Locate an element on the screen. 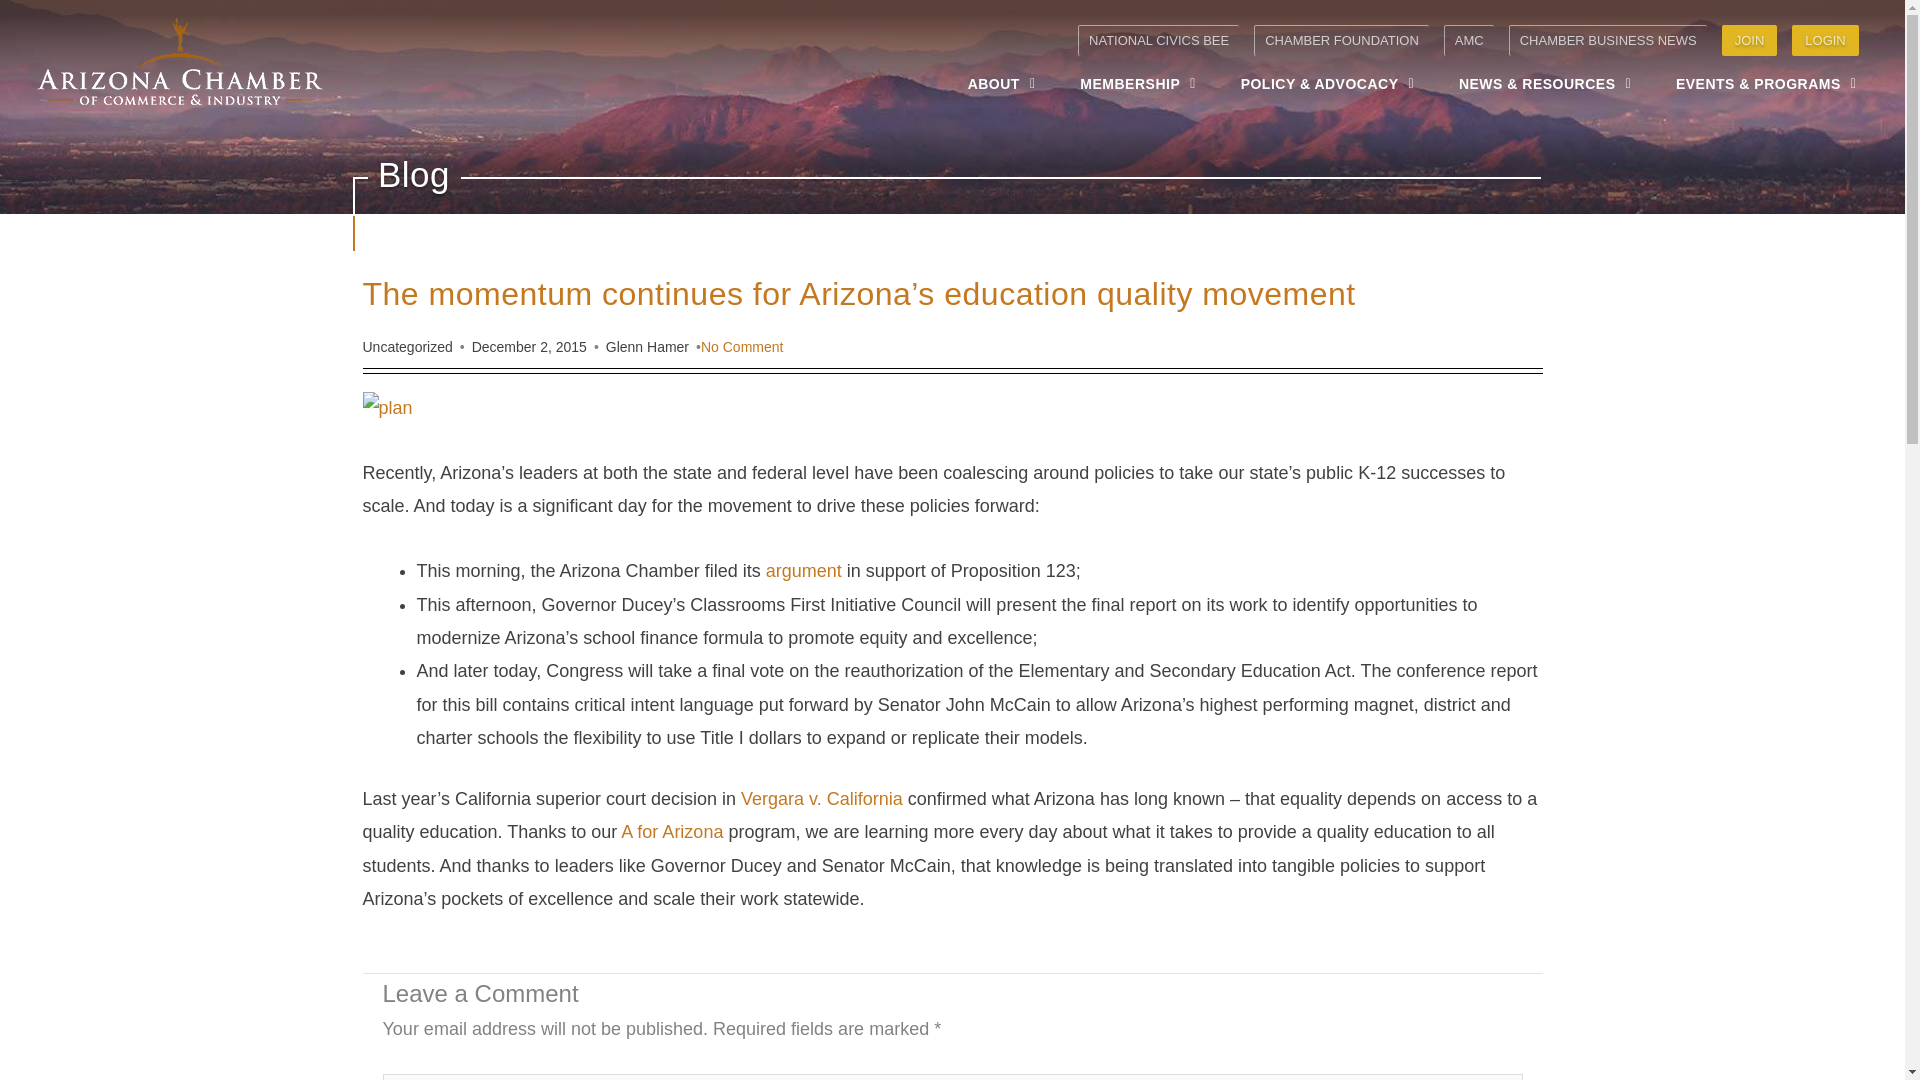 The image size is (1920, 1080). NATIONAL CIVICS BEE is located at coordinates (1158, 40).